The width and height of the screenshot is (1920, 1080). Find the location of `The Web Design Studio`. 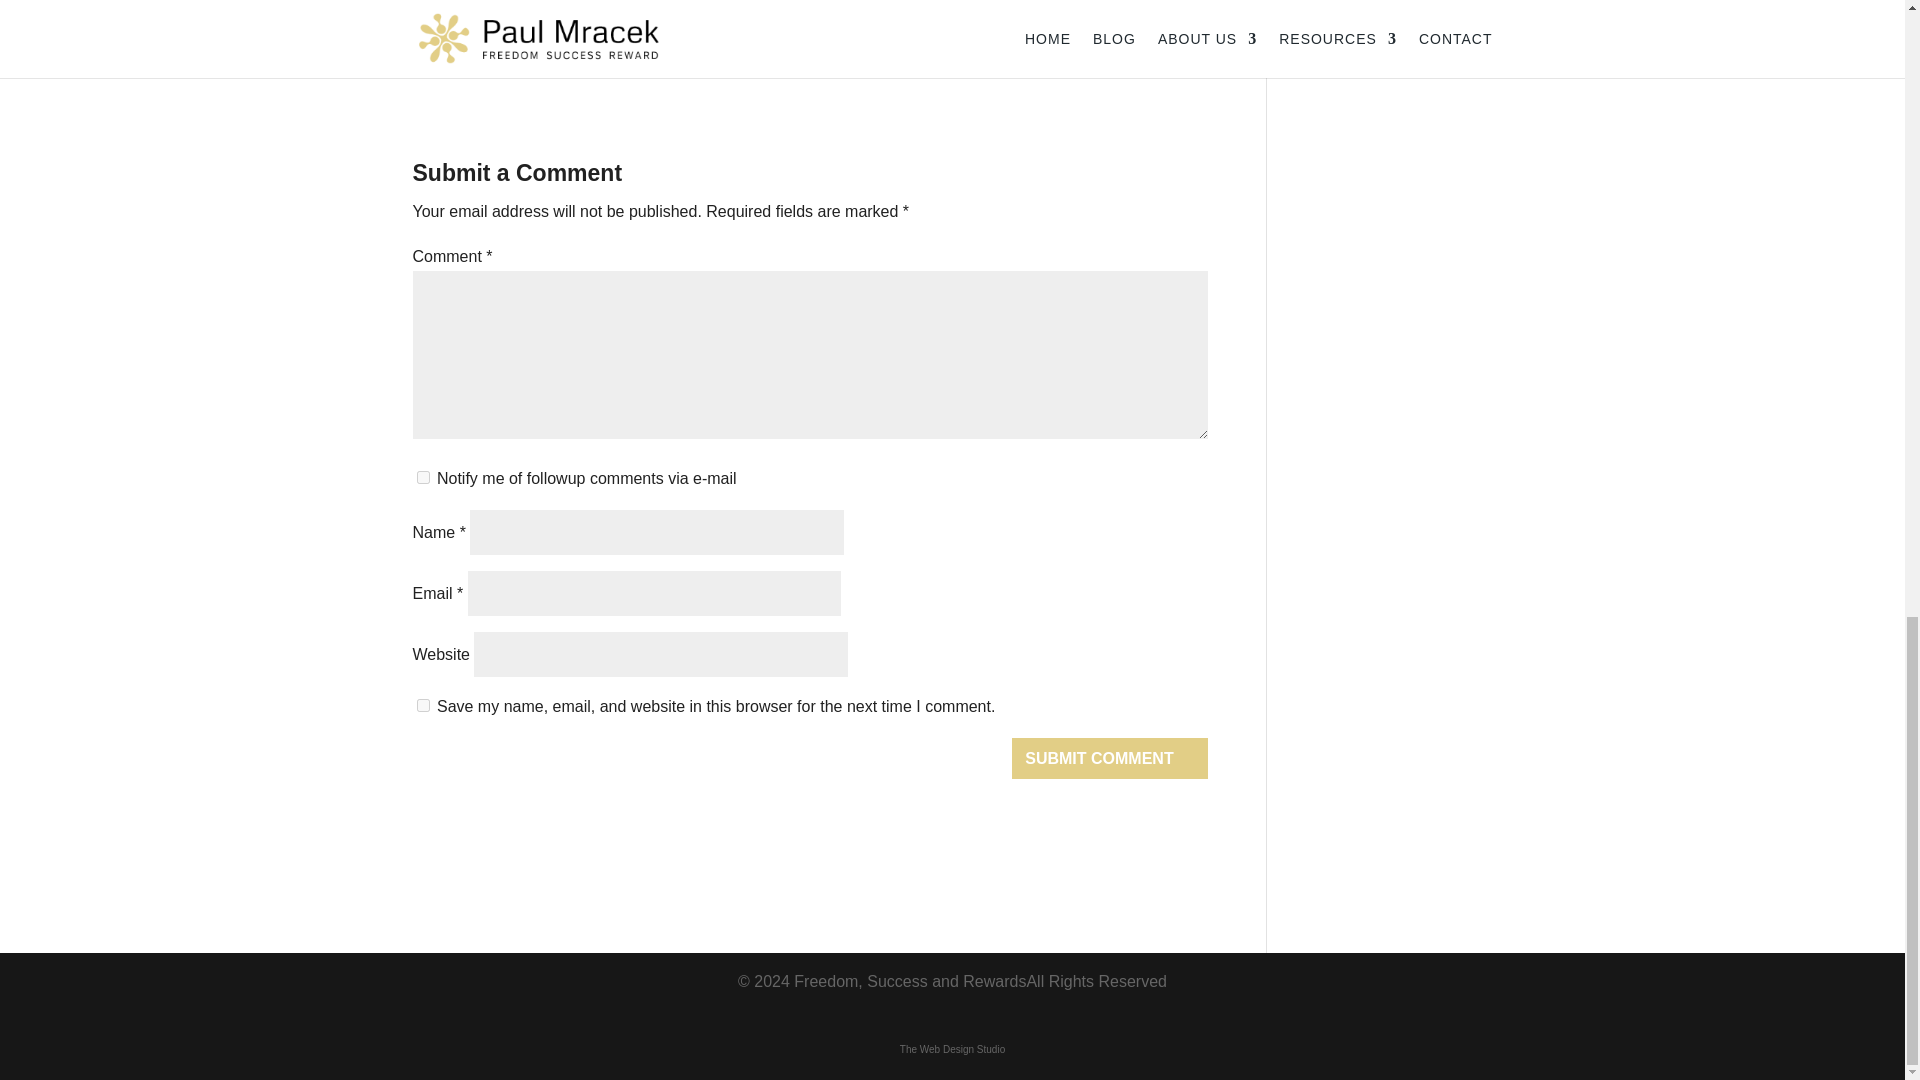

The Web Design Studio is located at coordinates (952, 1050).